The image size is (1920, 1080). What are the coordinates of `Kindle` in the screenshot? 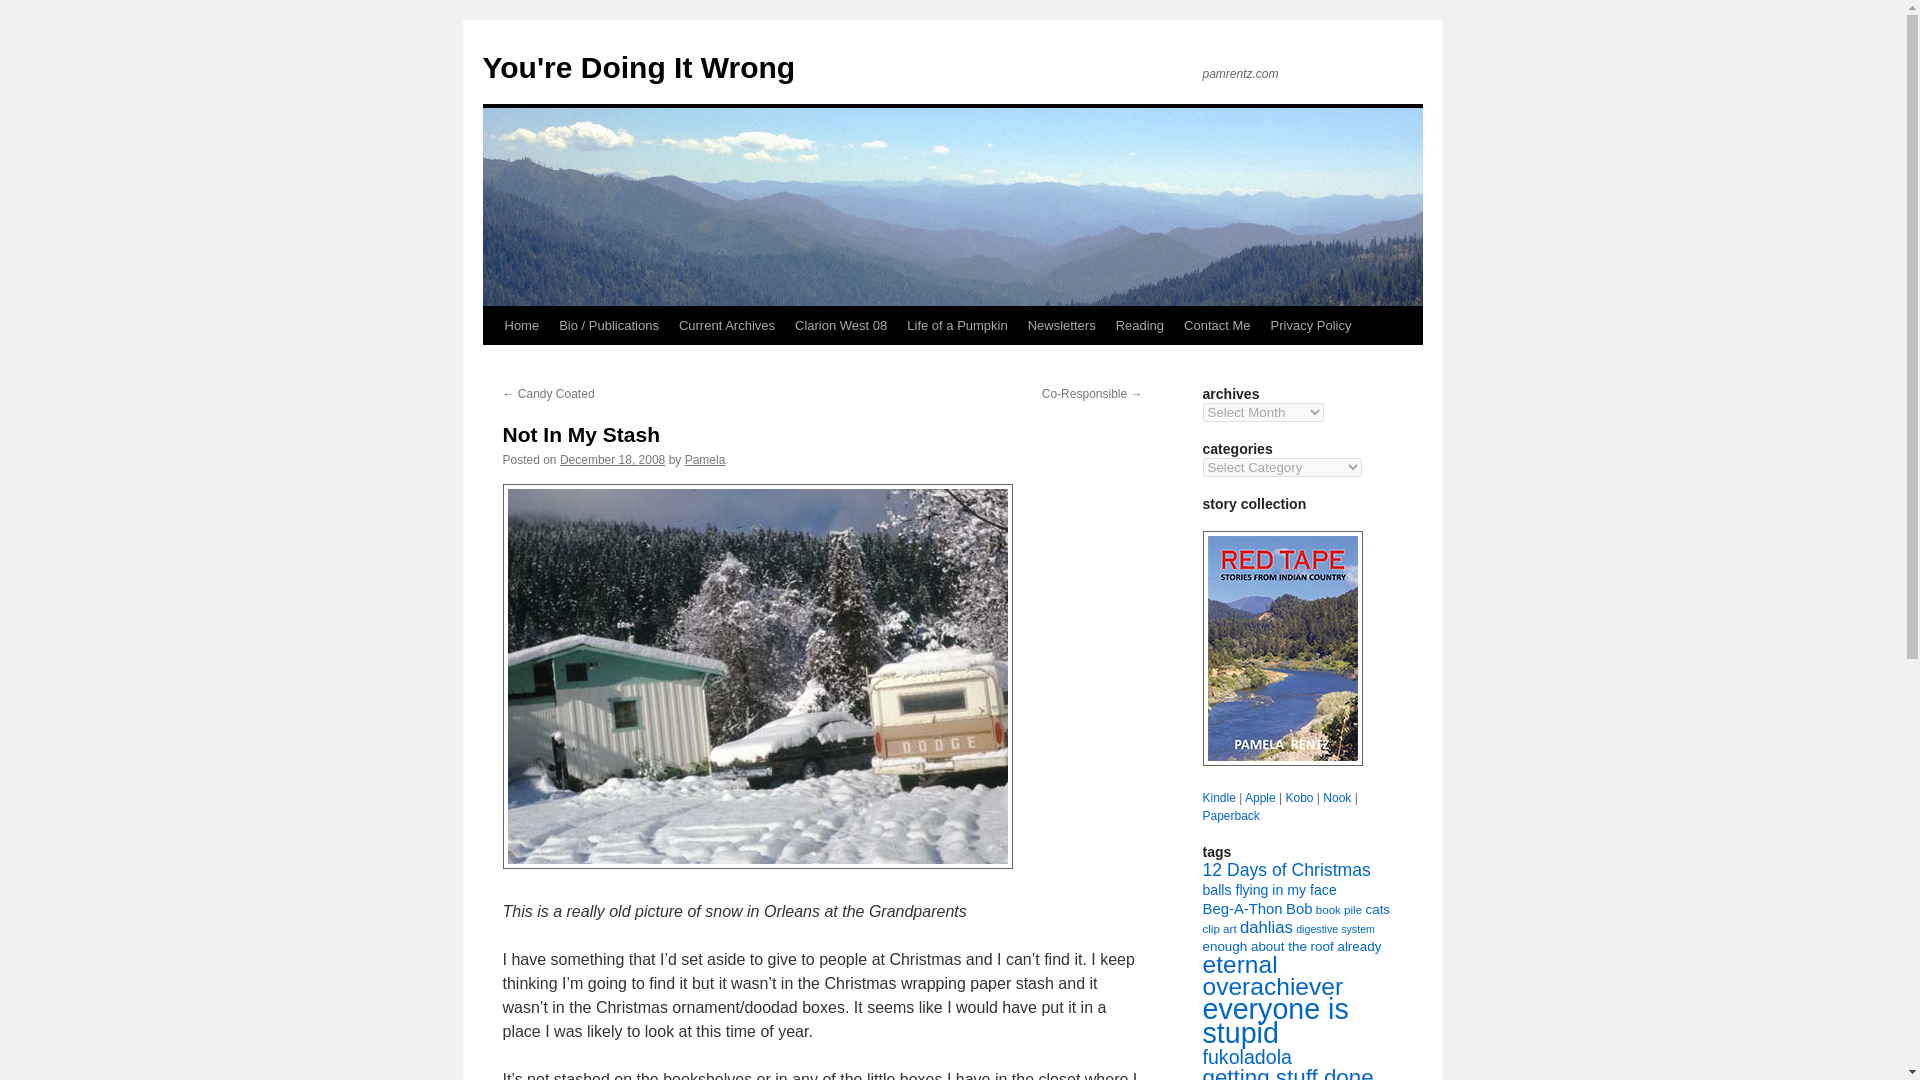 It's located at (1218, 797).